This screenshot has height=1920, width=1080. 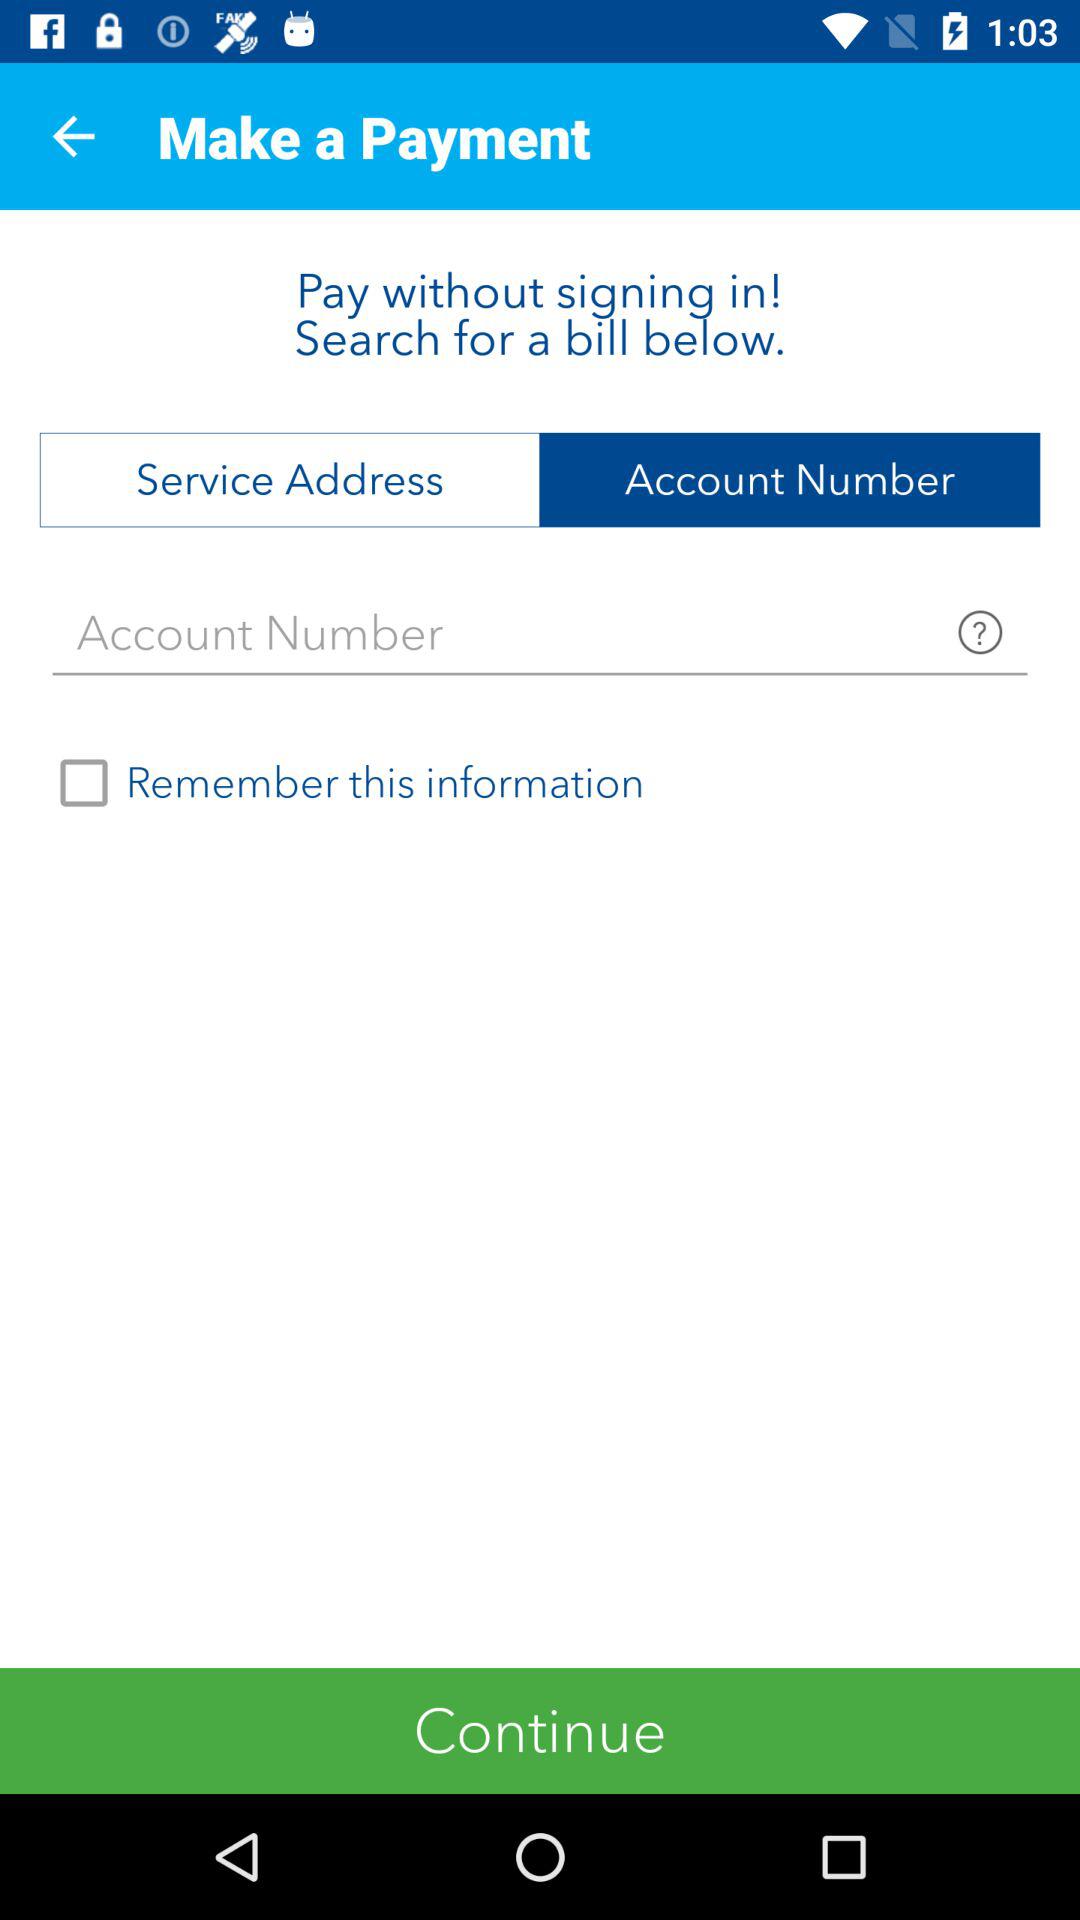 I want to click on press the item above remember this information, so click(x=540, y=633).